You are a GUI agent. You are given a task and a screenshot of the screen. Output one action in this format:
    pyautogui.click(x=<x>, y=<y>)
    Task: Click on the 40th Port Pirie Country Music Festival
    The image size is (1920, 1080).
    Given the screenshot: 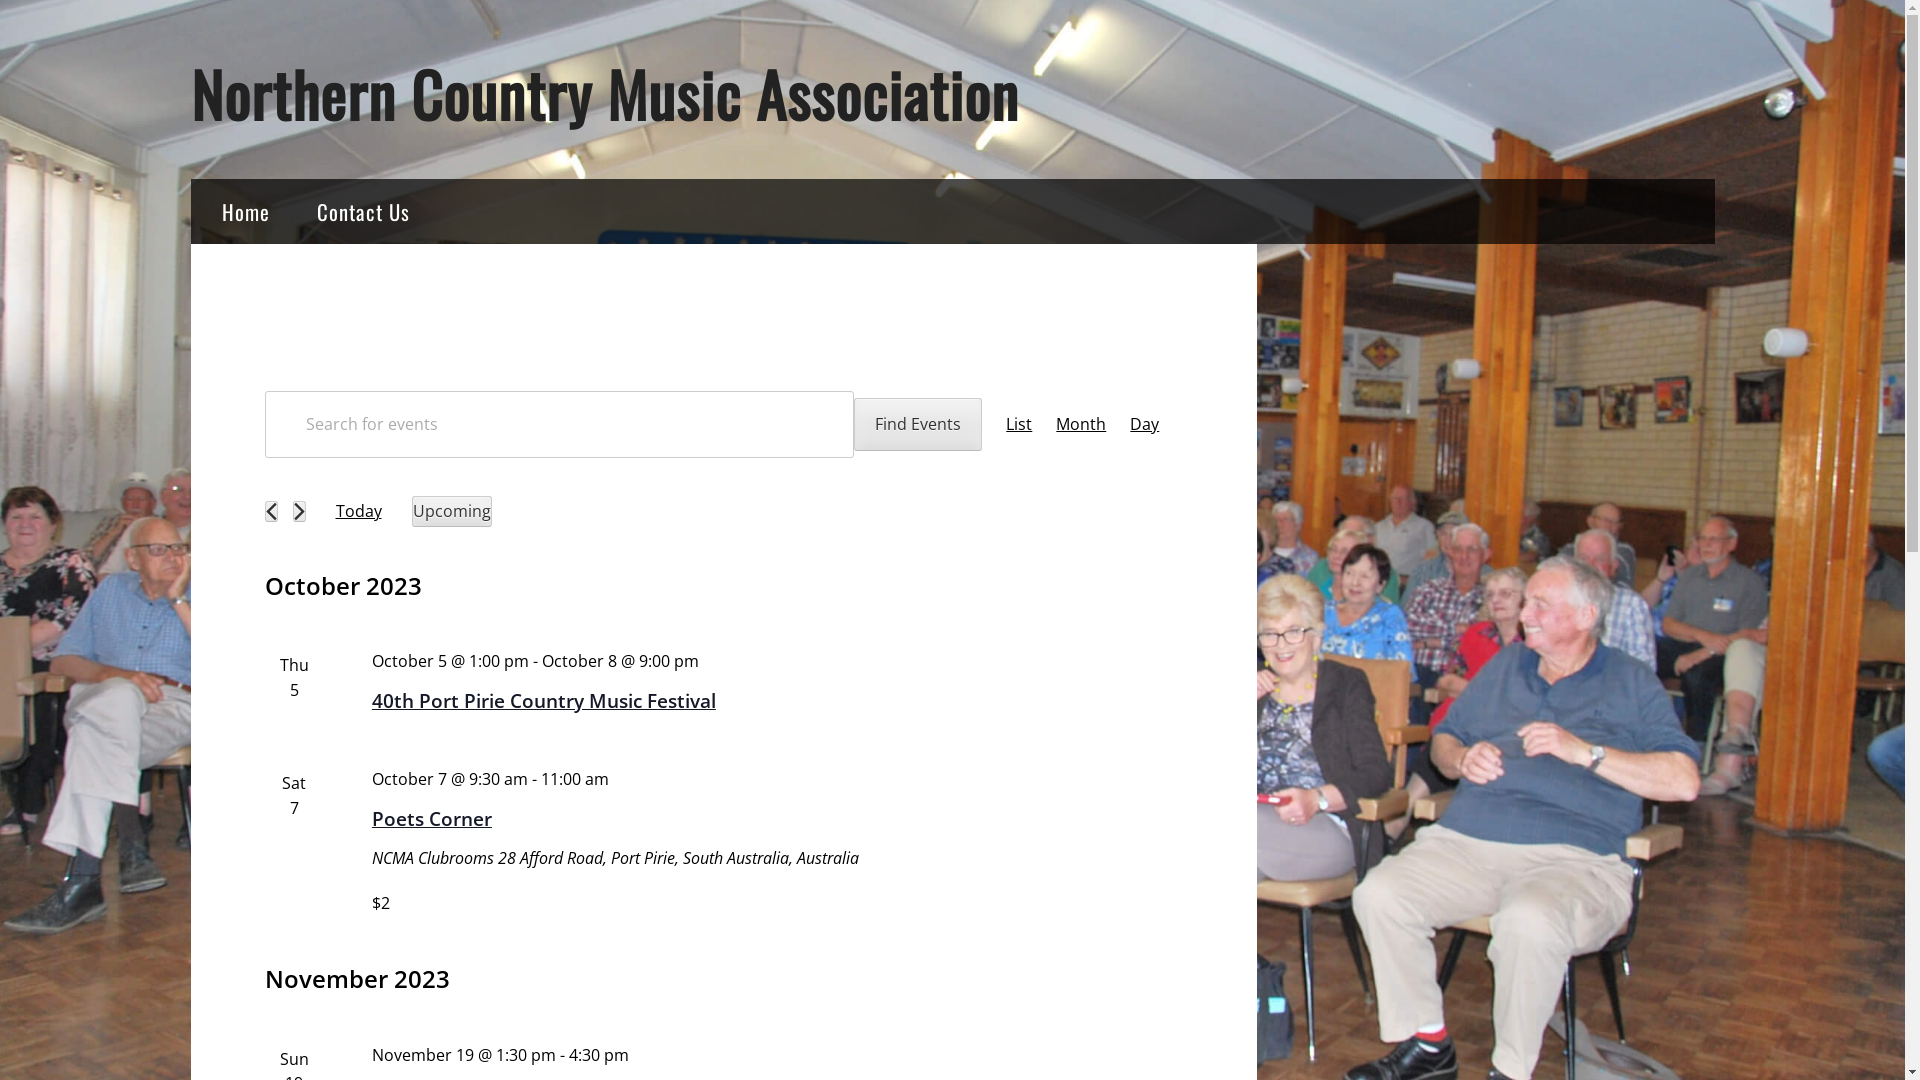 What is the action you would take?
    pyautogui.click(x=544, y=700)
    